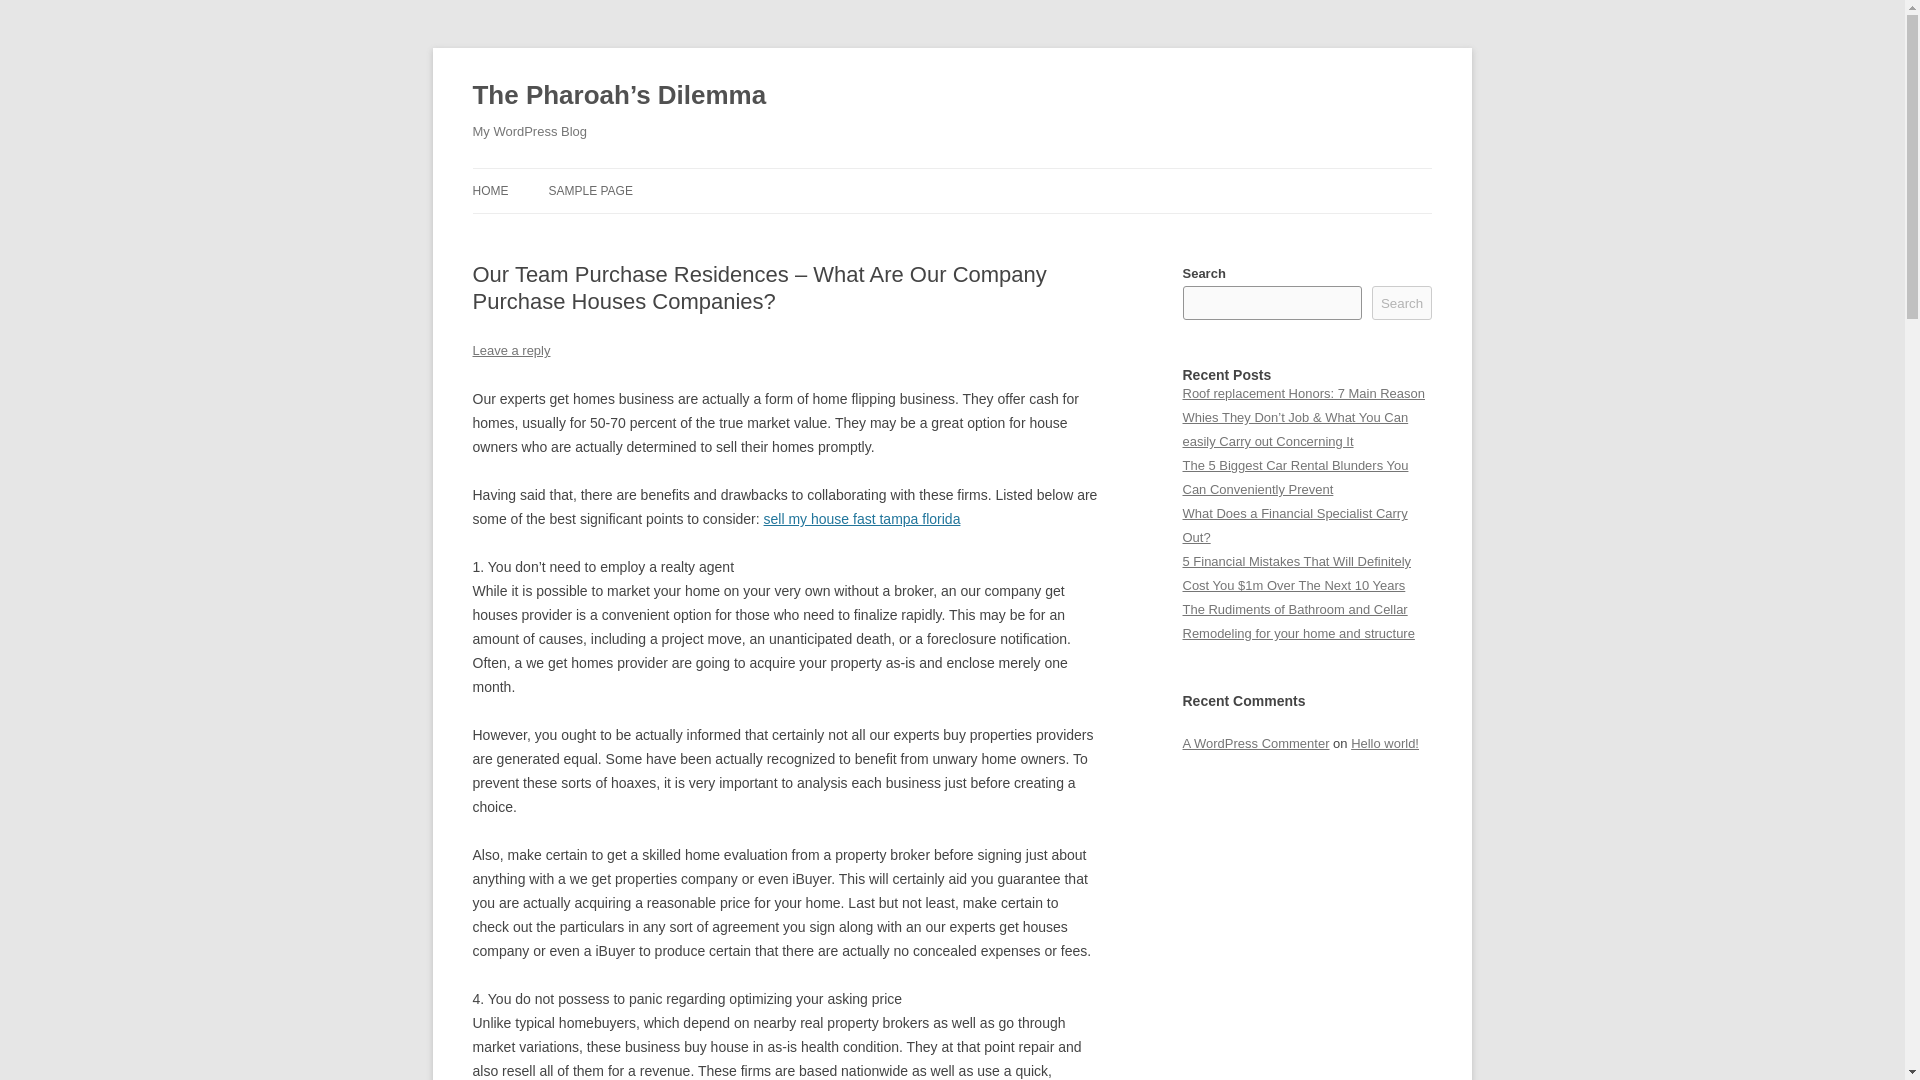 The image size is (1920, 1080). I want to click on Search, so click(1402, 302).